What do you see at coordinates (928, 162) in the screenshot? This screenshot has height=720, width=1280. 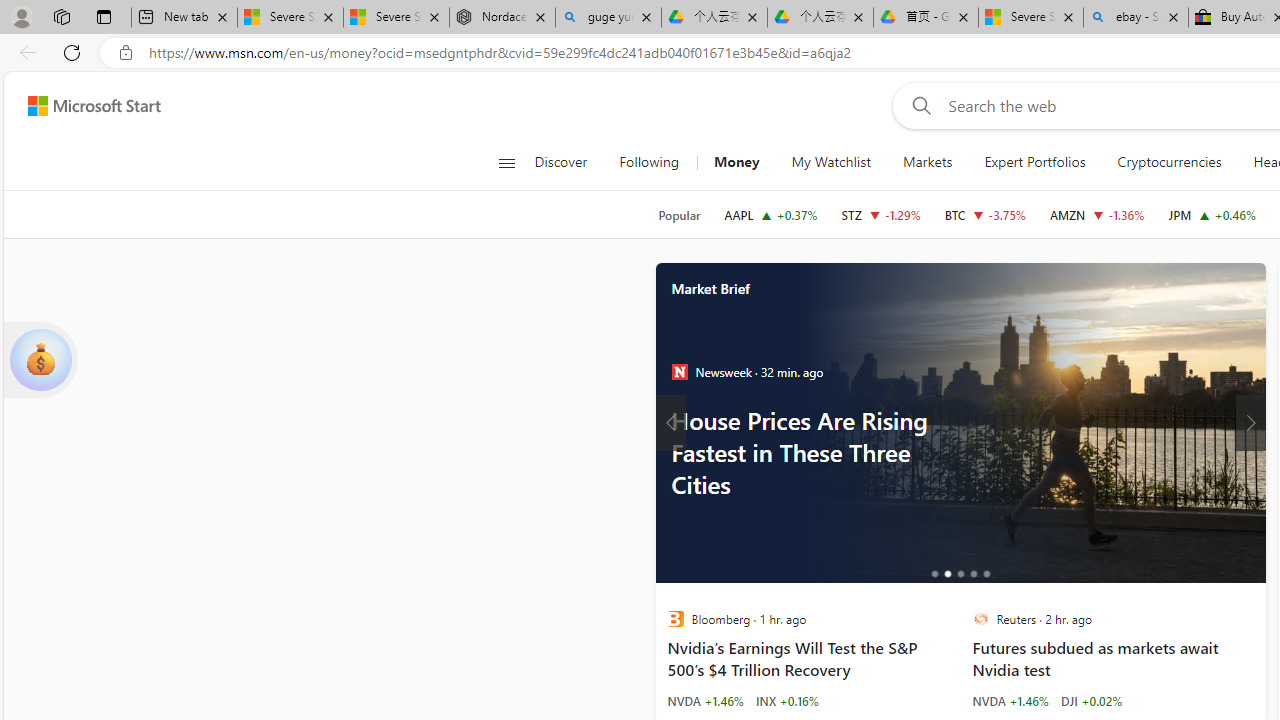 I see `Markets` at bounding box center [928, 162].